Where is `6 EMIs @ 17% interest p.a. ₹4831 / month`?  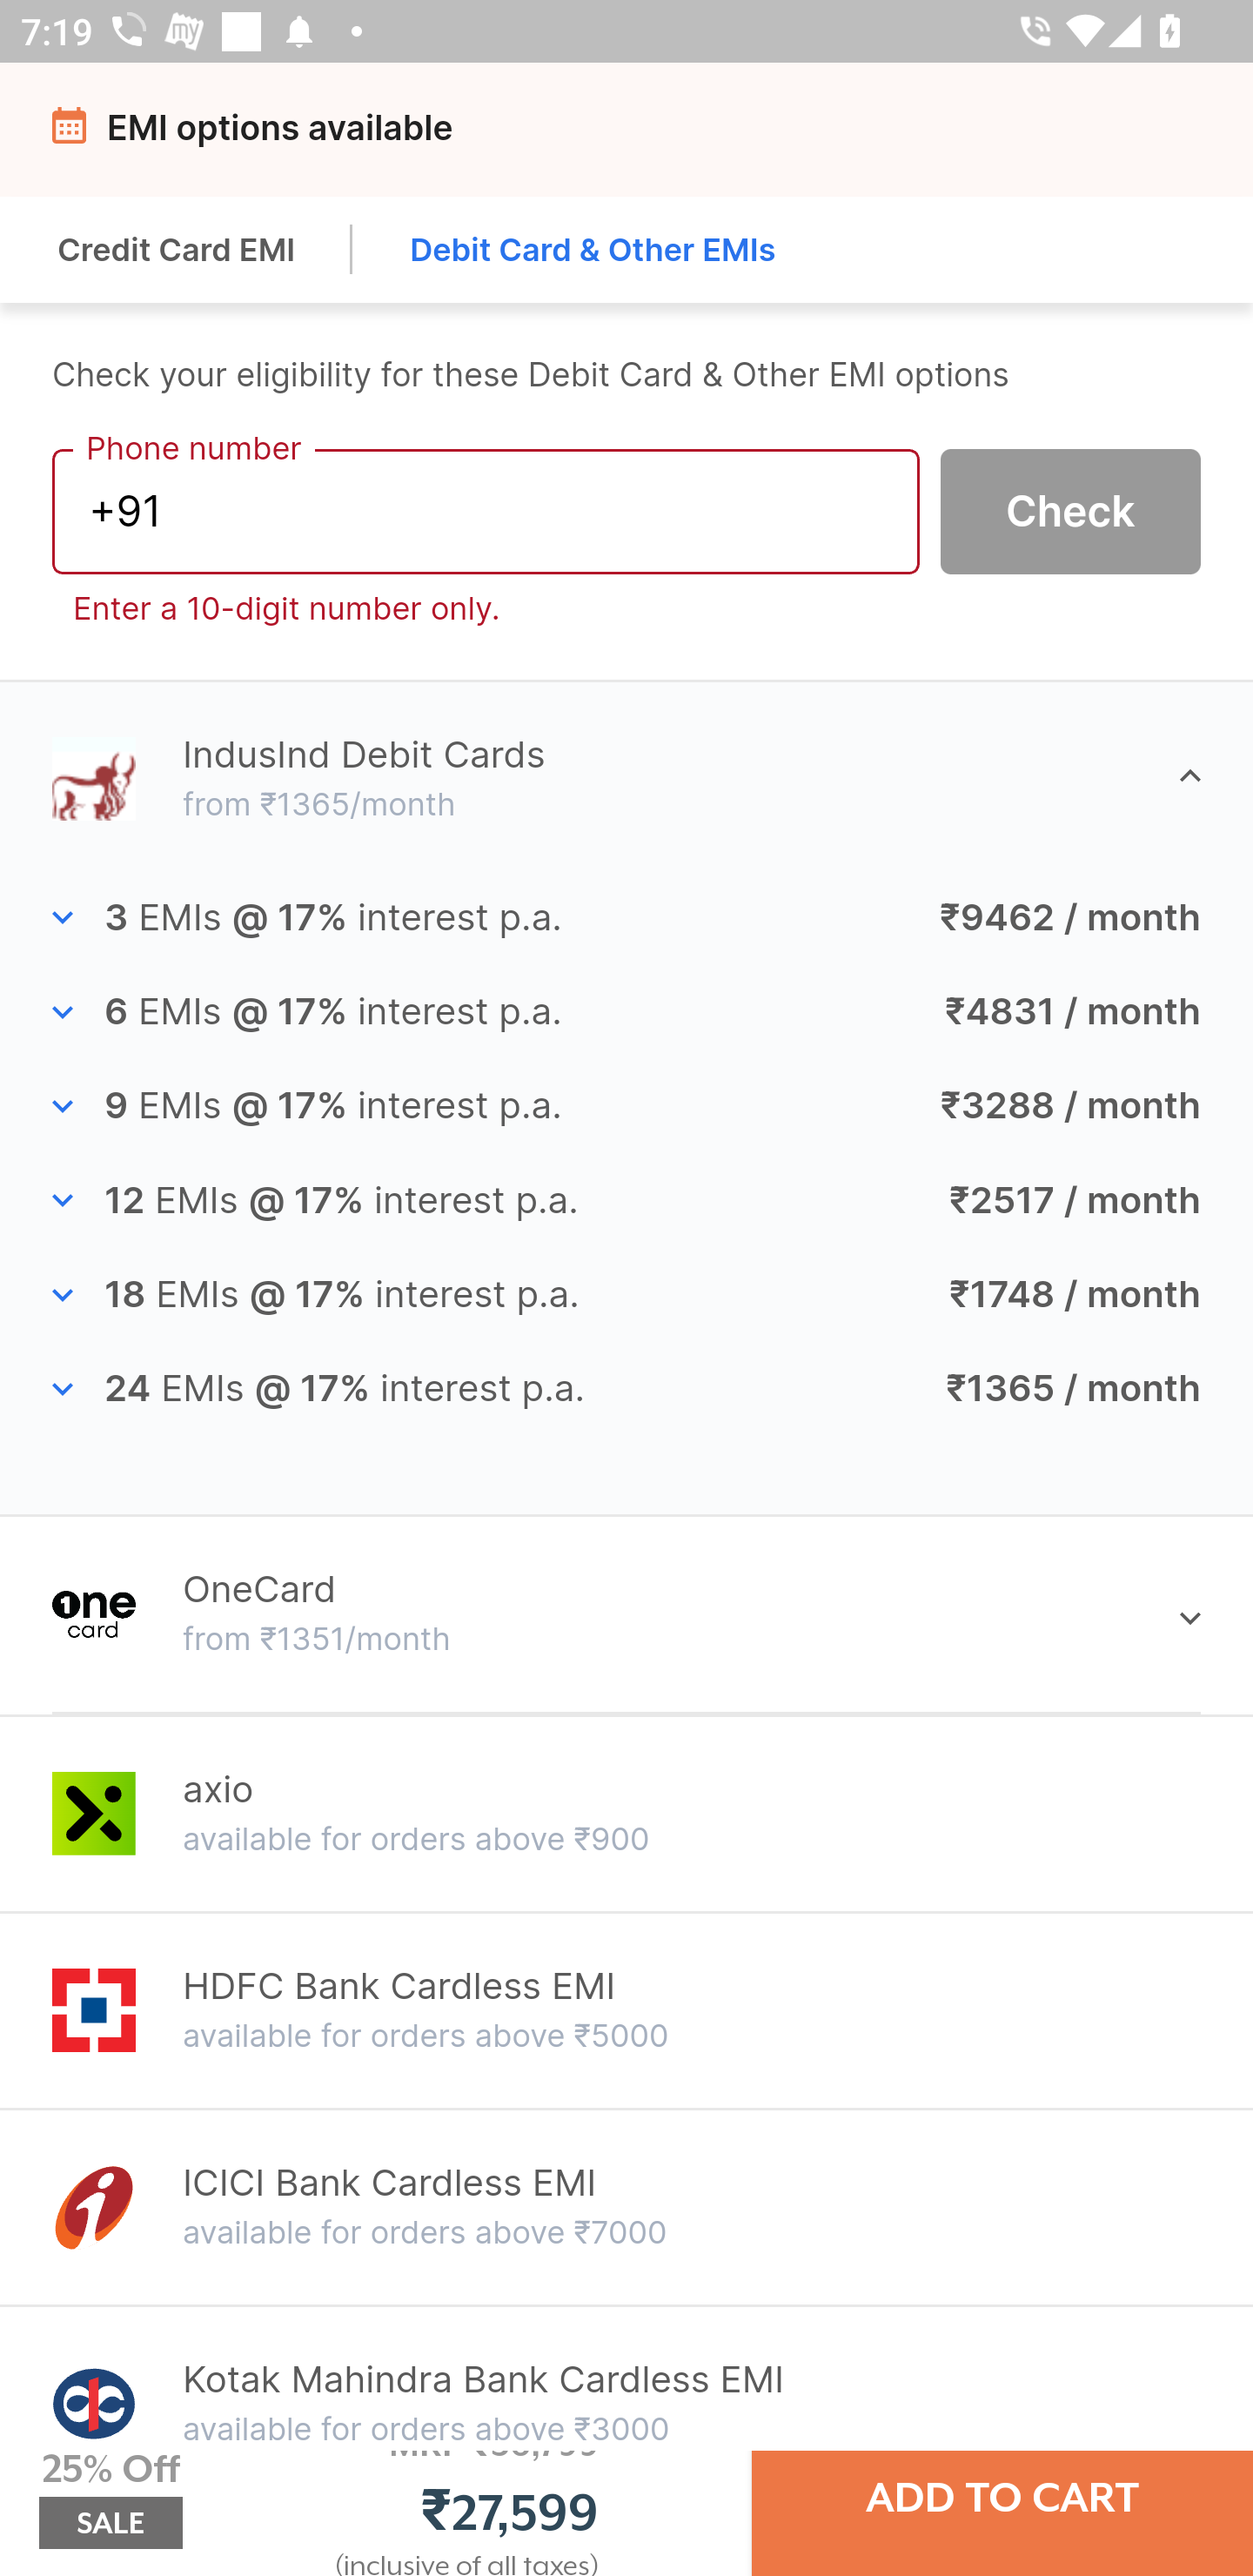 6 EMIs @ 17% interest p.a. ₹4831 / month is located at coordinates (626, 1010).